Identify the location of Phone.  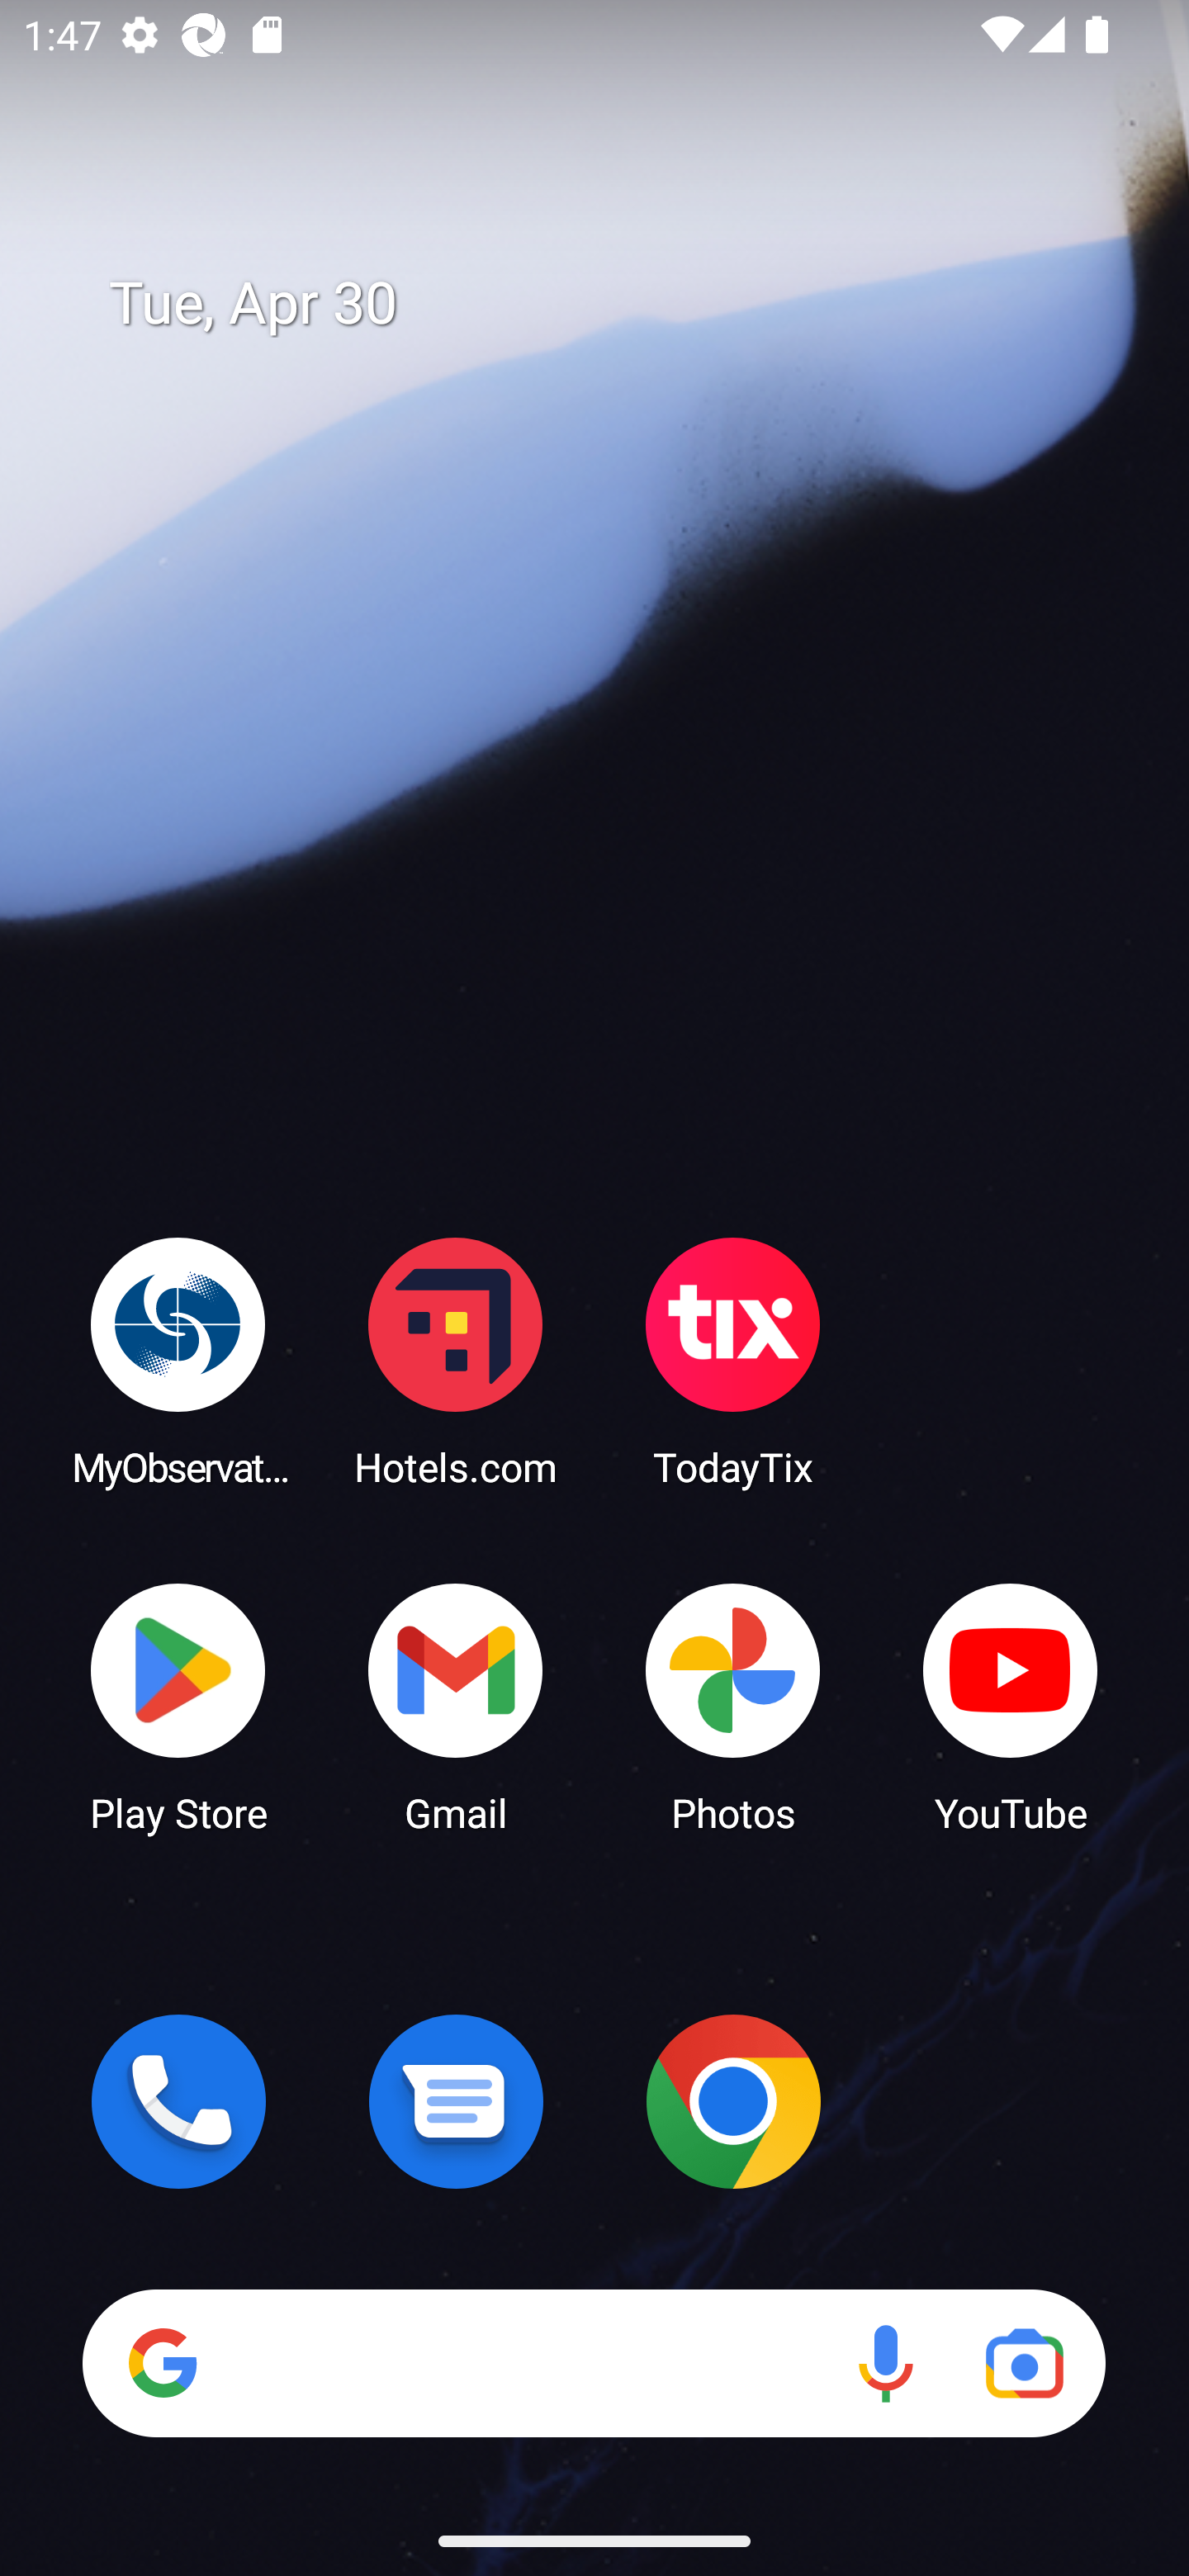
(178, 2101).